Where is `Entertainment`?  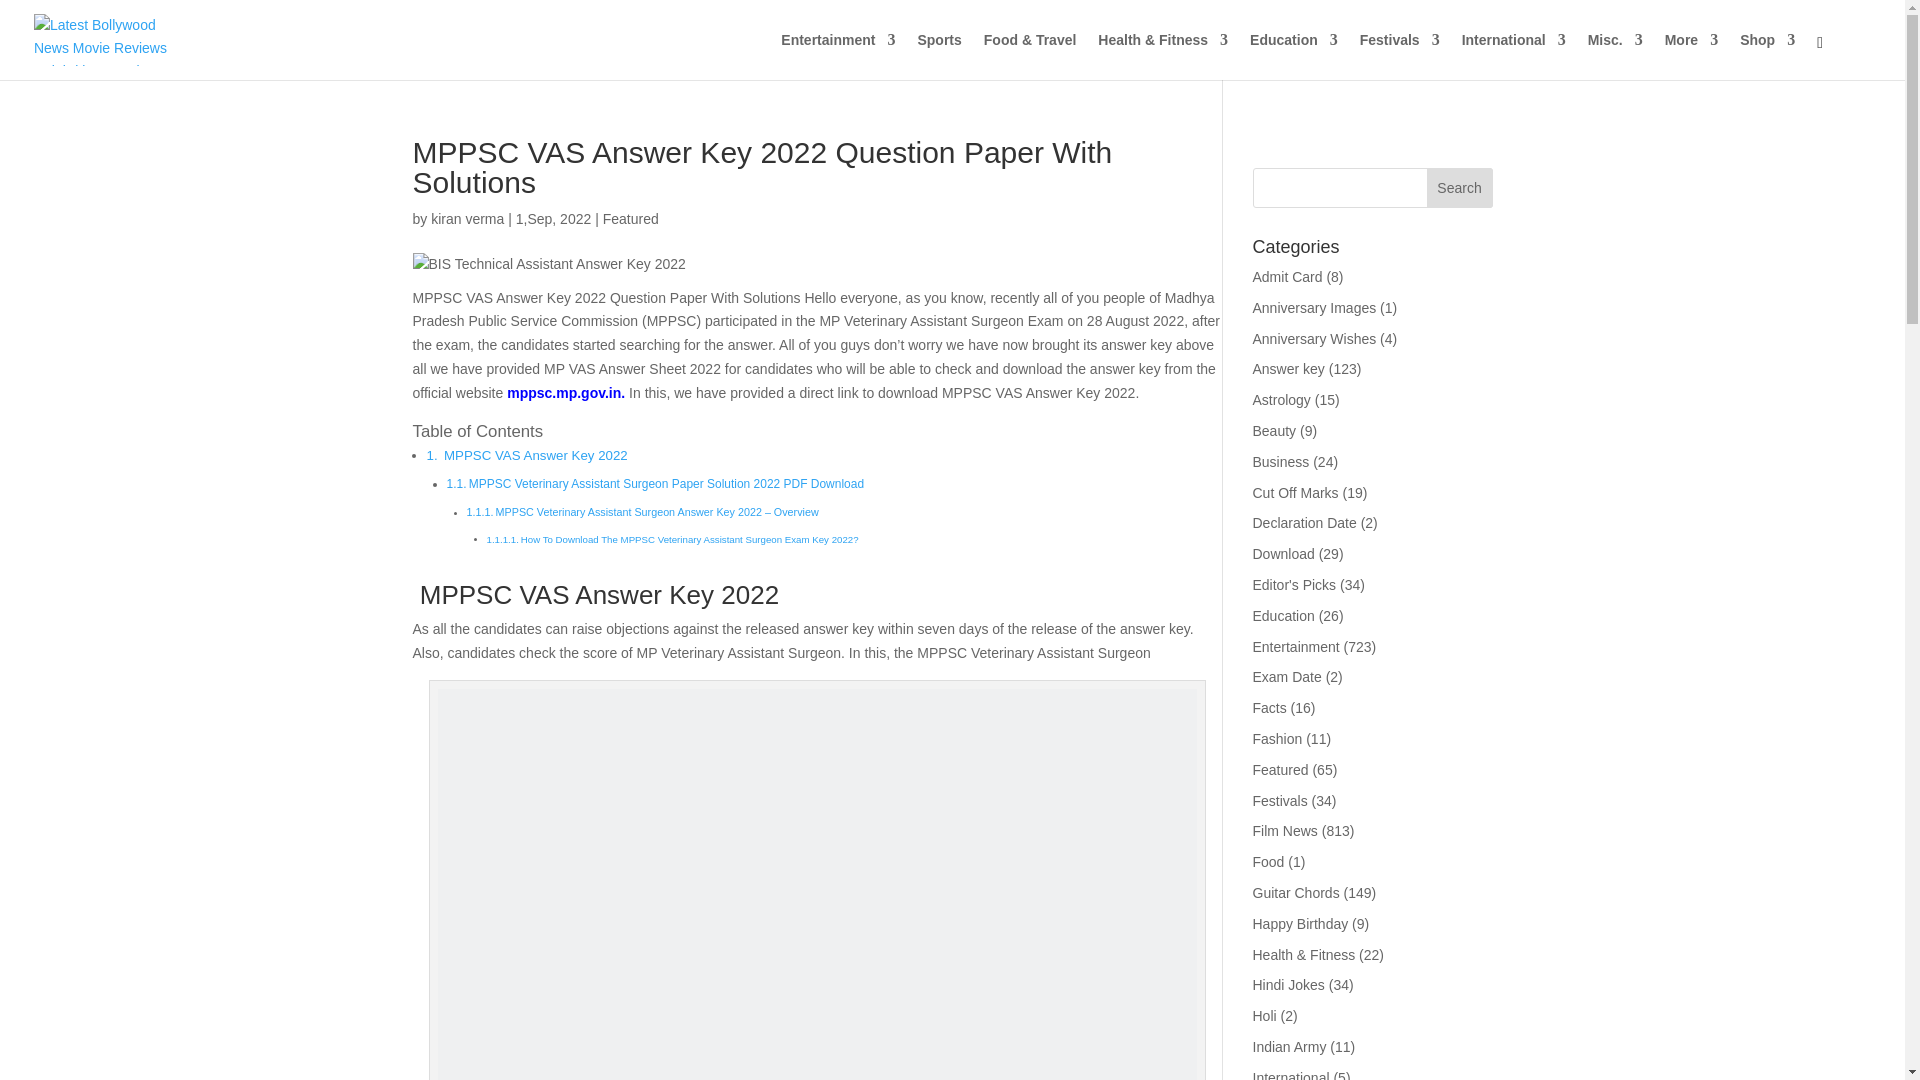 Entertainment is located at coordinates (838, 56).